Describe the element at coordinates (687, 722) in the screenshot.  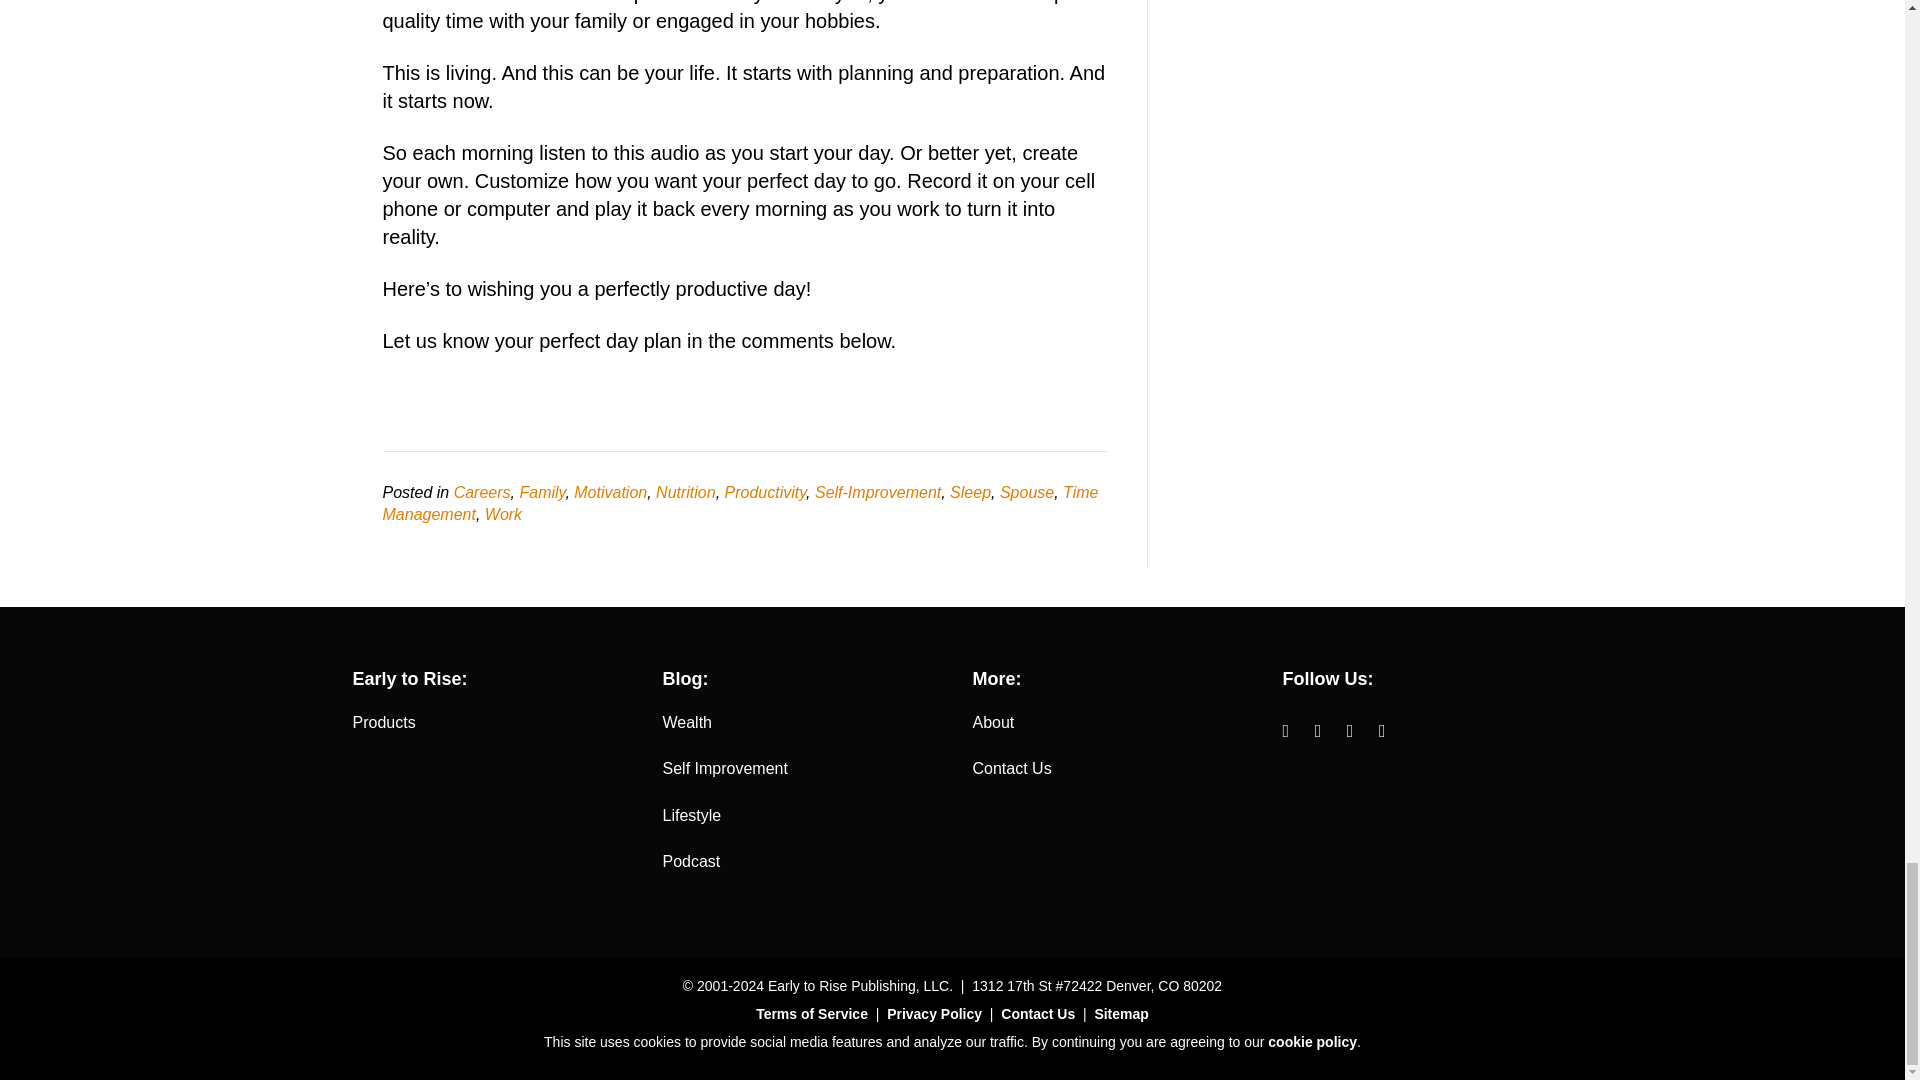
I see `Wealth` at that location.